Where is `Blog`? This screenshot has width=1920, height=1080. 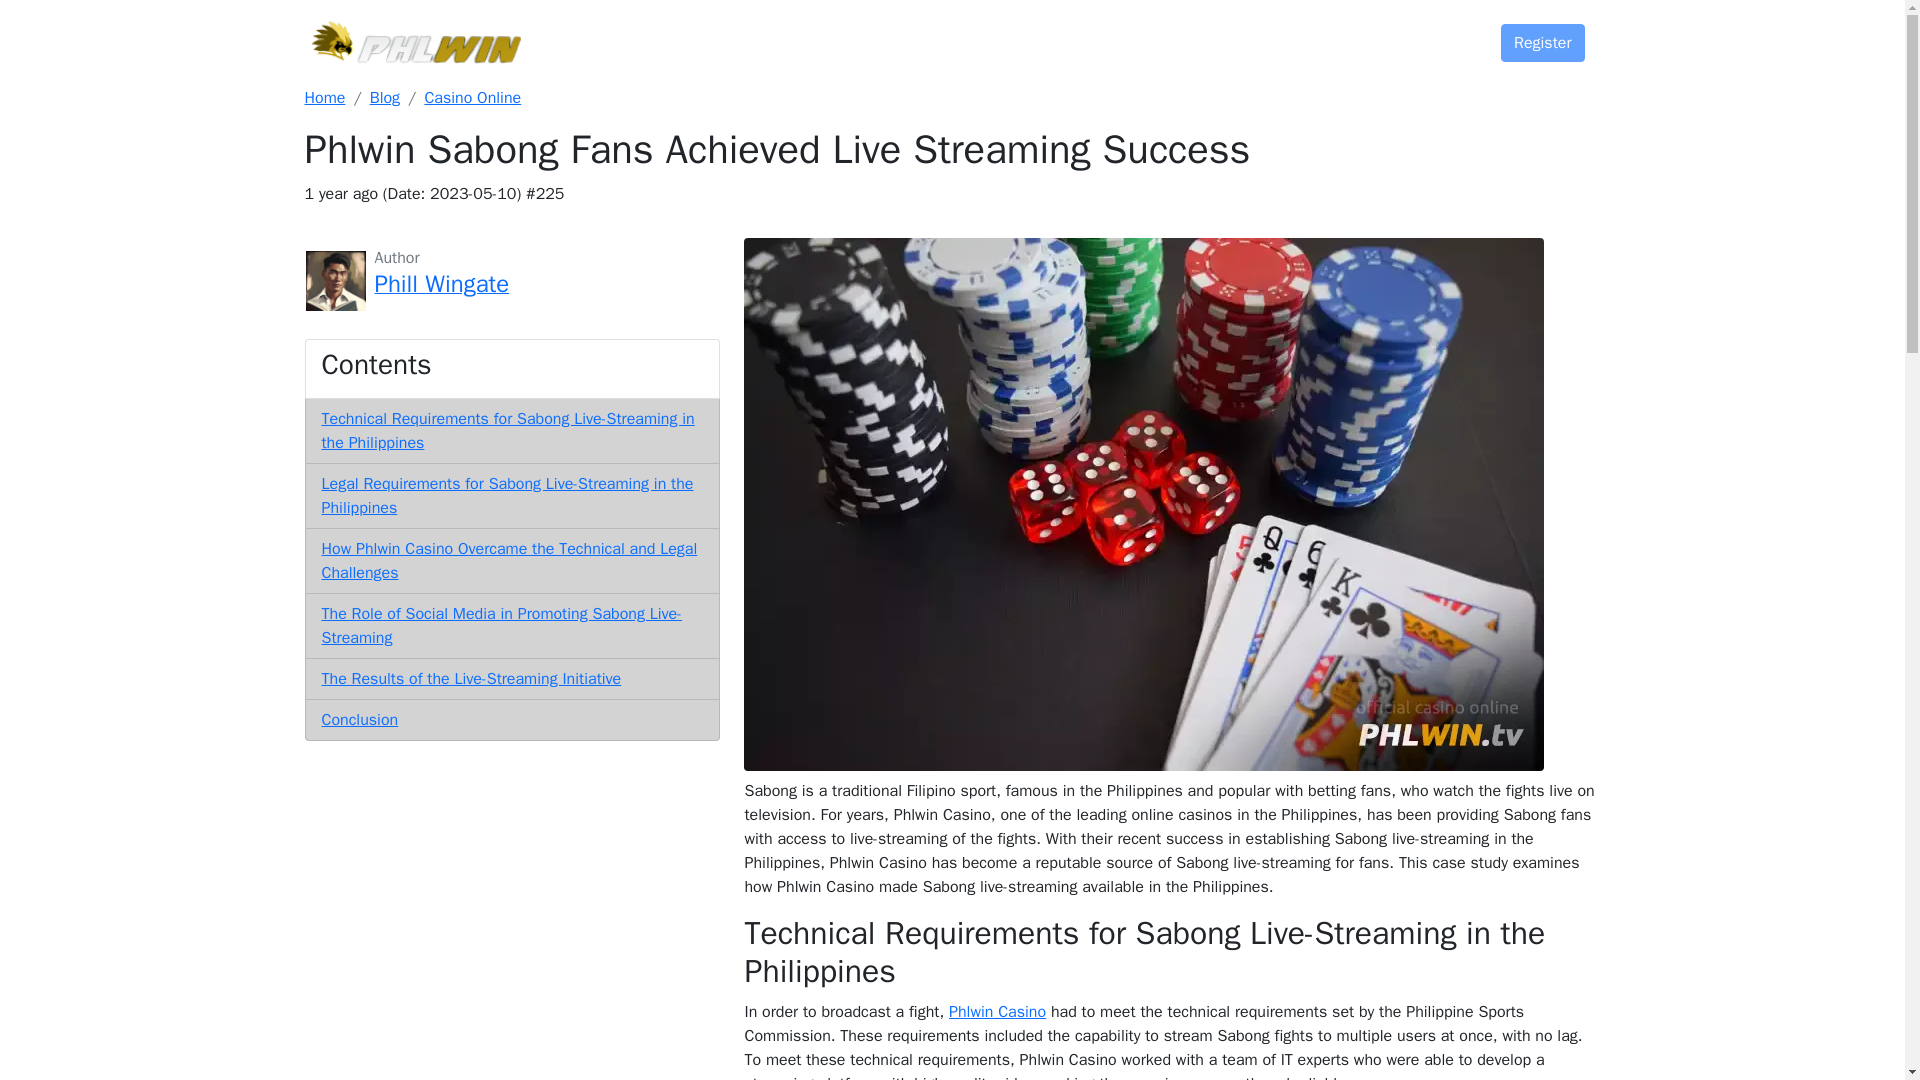 Blog is located at coordinates (1355, 36).